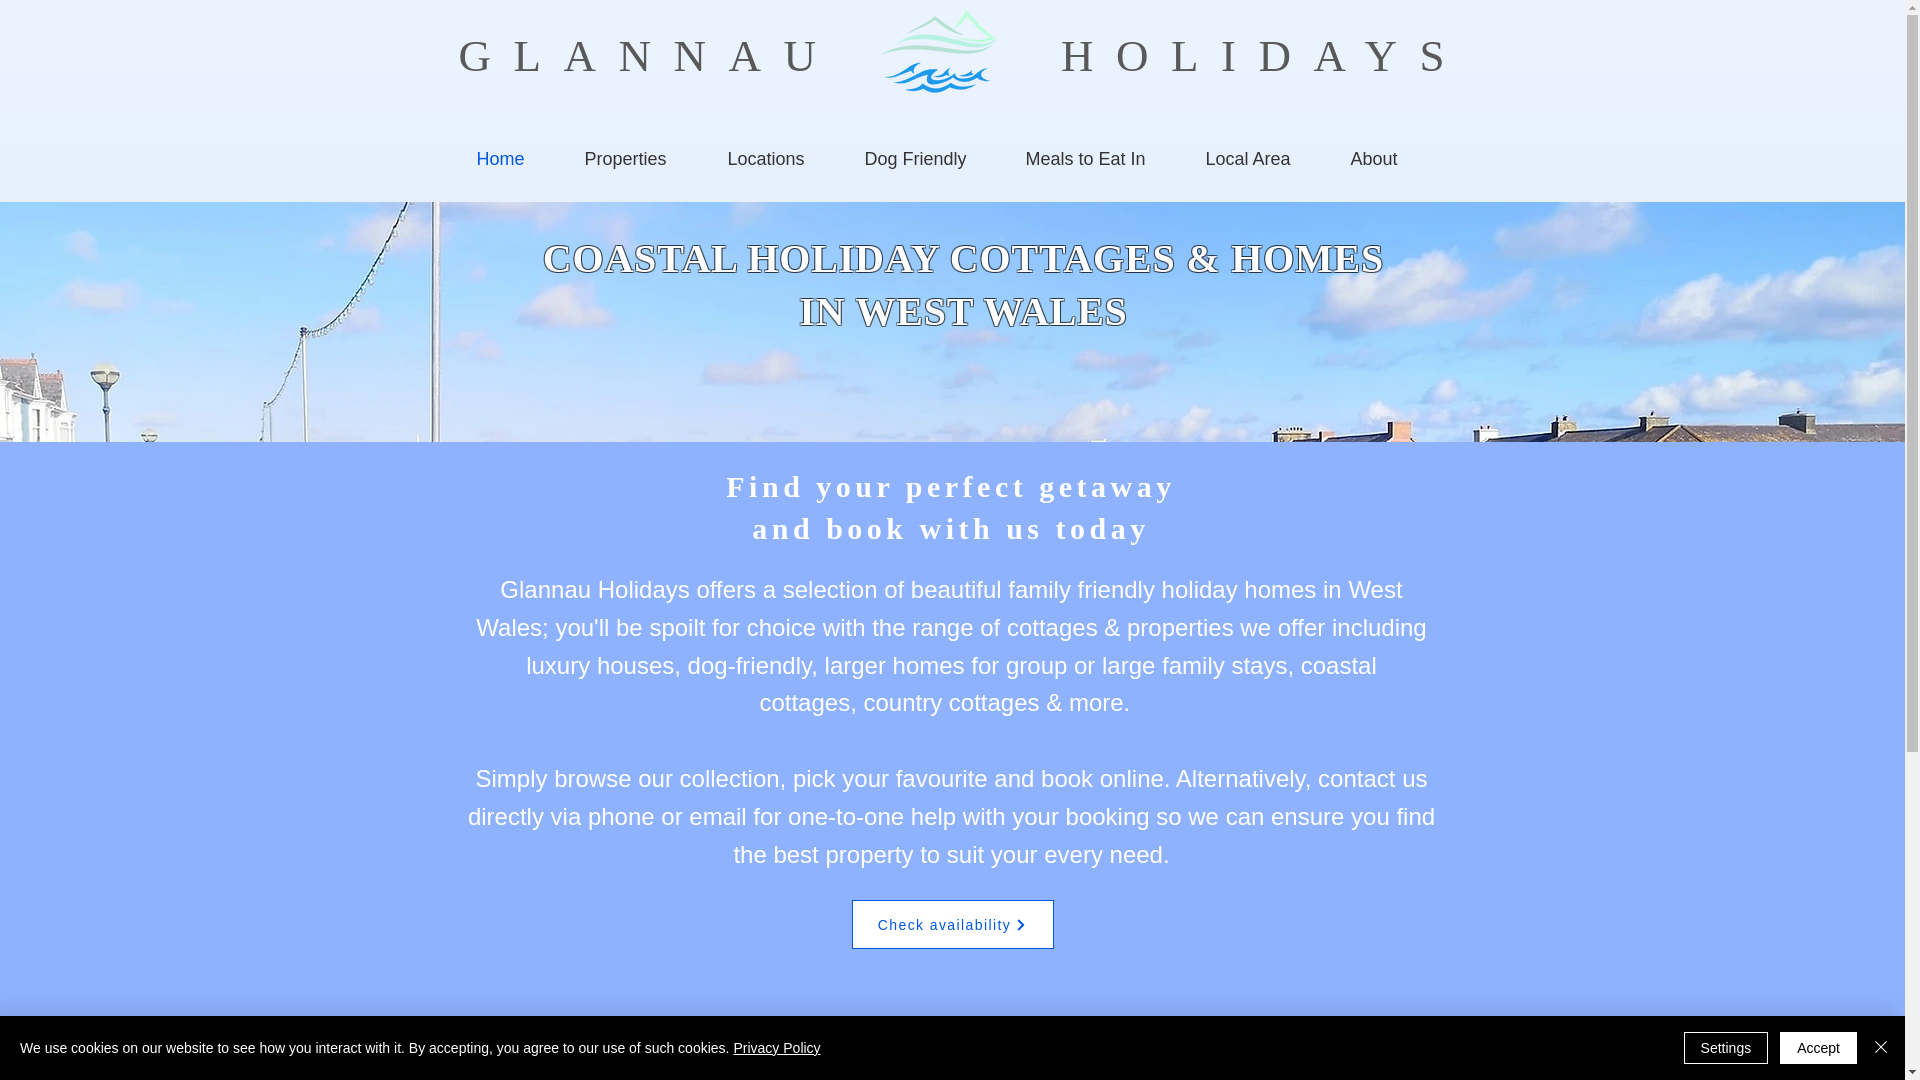  I want to click on Check availability, so click(953, 924).